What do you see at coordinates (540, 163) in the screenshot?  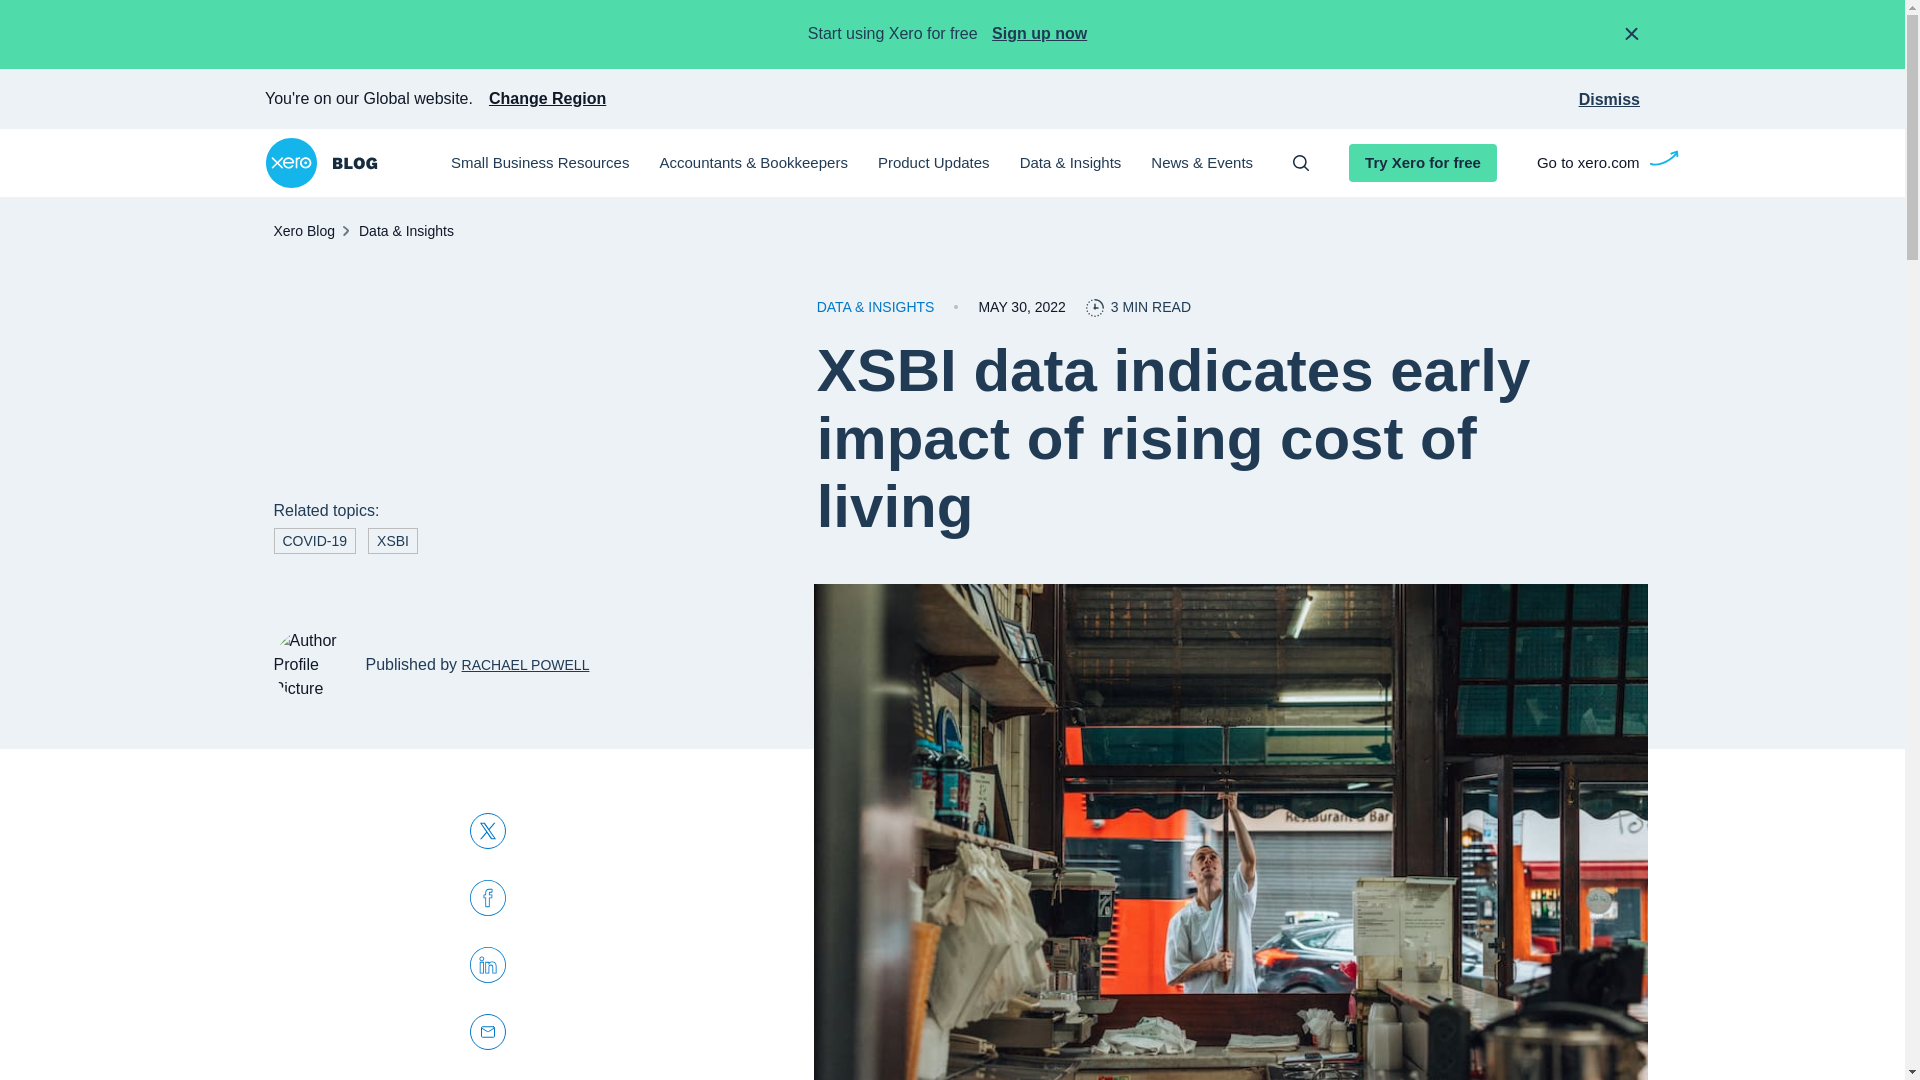 I see `Small Business Resources` at bounding box center [540, 163].